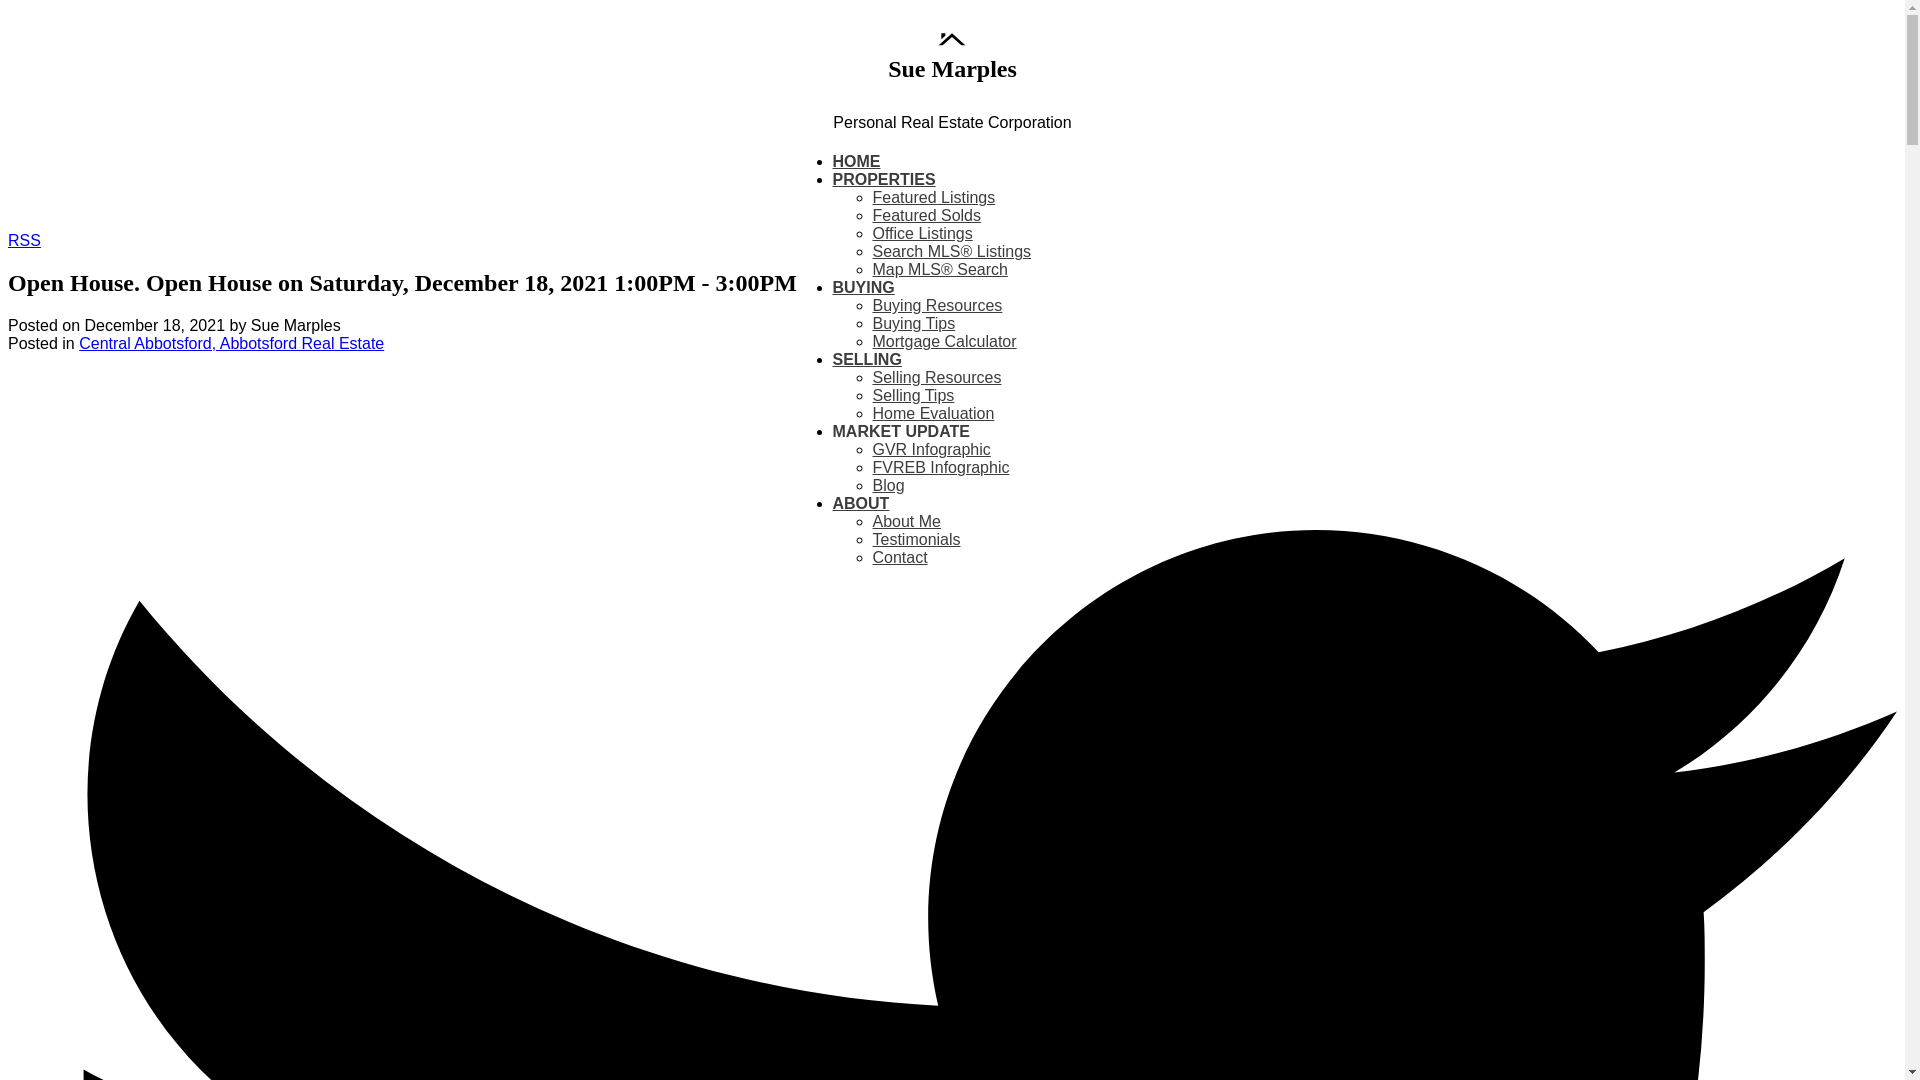 The image size is (1920, 1080). I want to click on Blog, so click(888, 485).